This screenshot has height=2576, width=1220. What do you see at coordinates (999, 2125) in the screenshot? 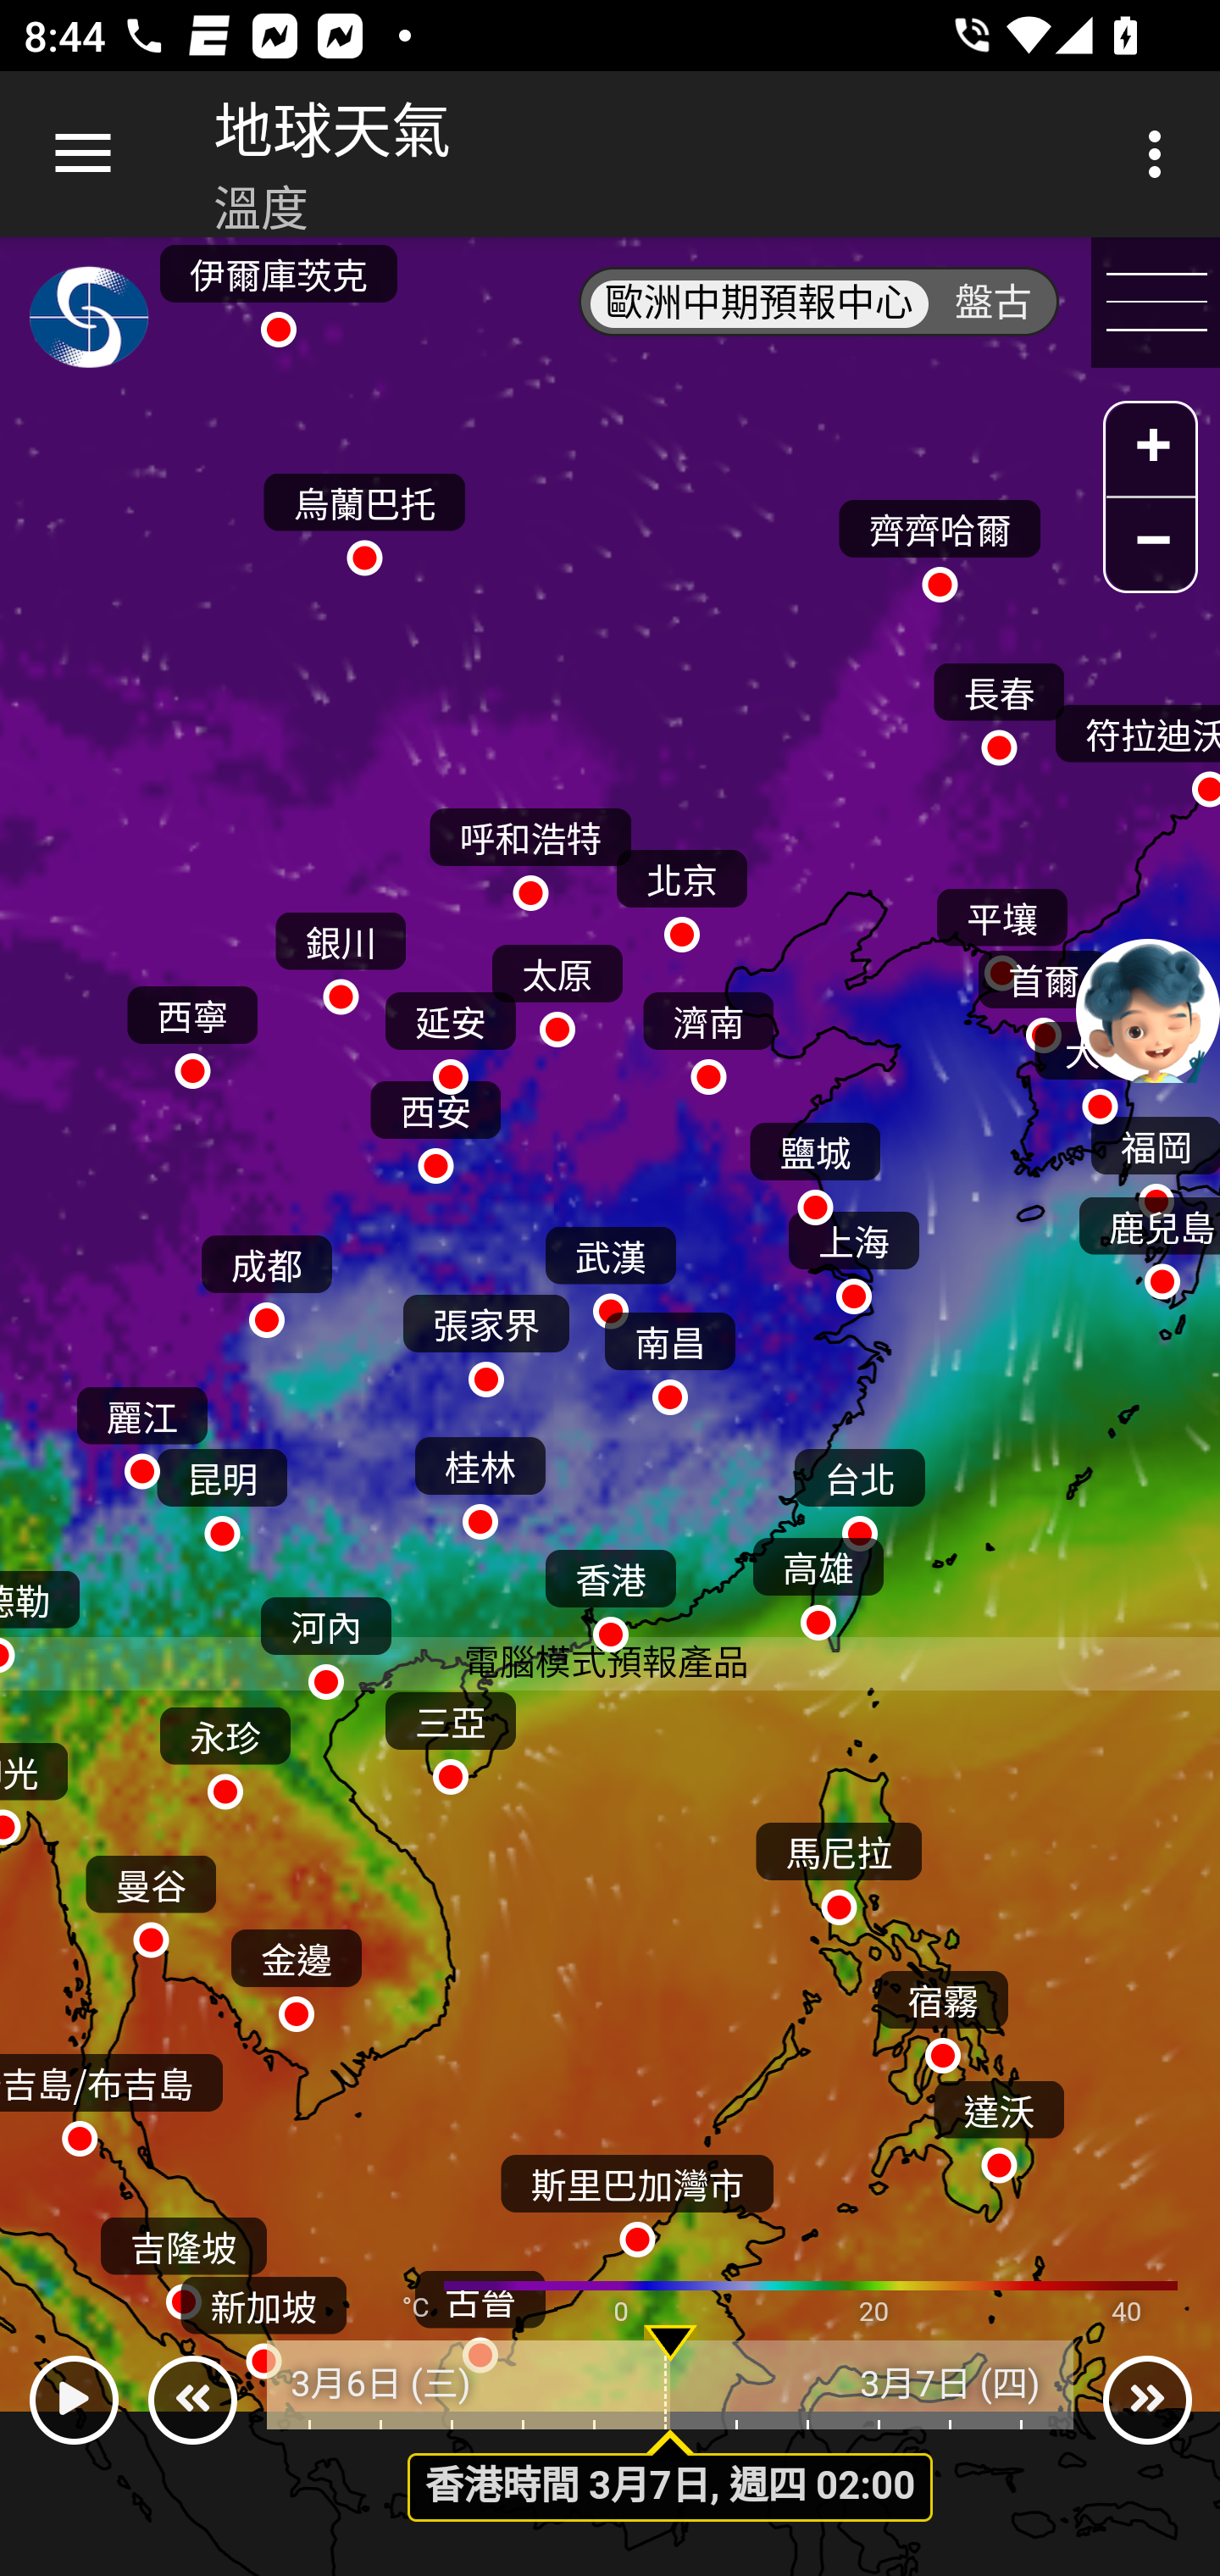
I see `達沃` at bounding box center [999, 2125].